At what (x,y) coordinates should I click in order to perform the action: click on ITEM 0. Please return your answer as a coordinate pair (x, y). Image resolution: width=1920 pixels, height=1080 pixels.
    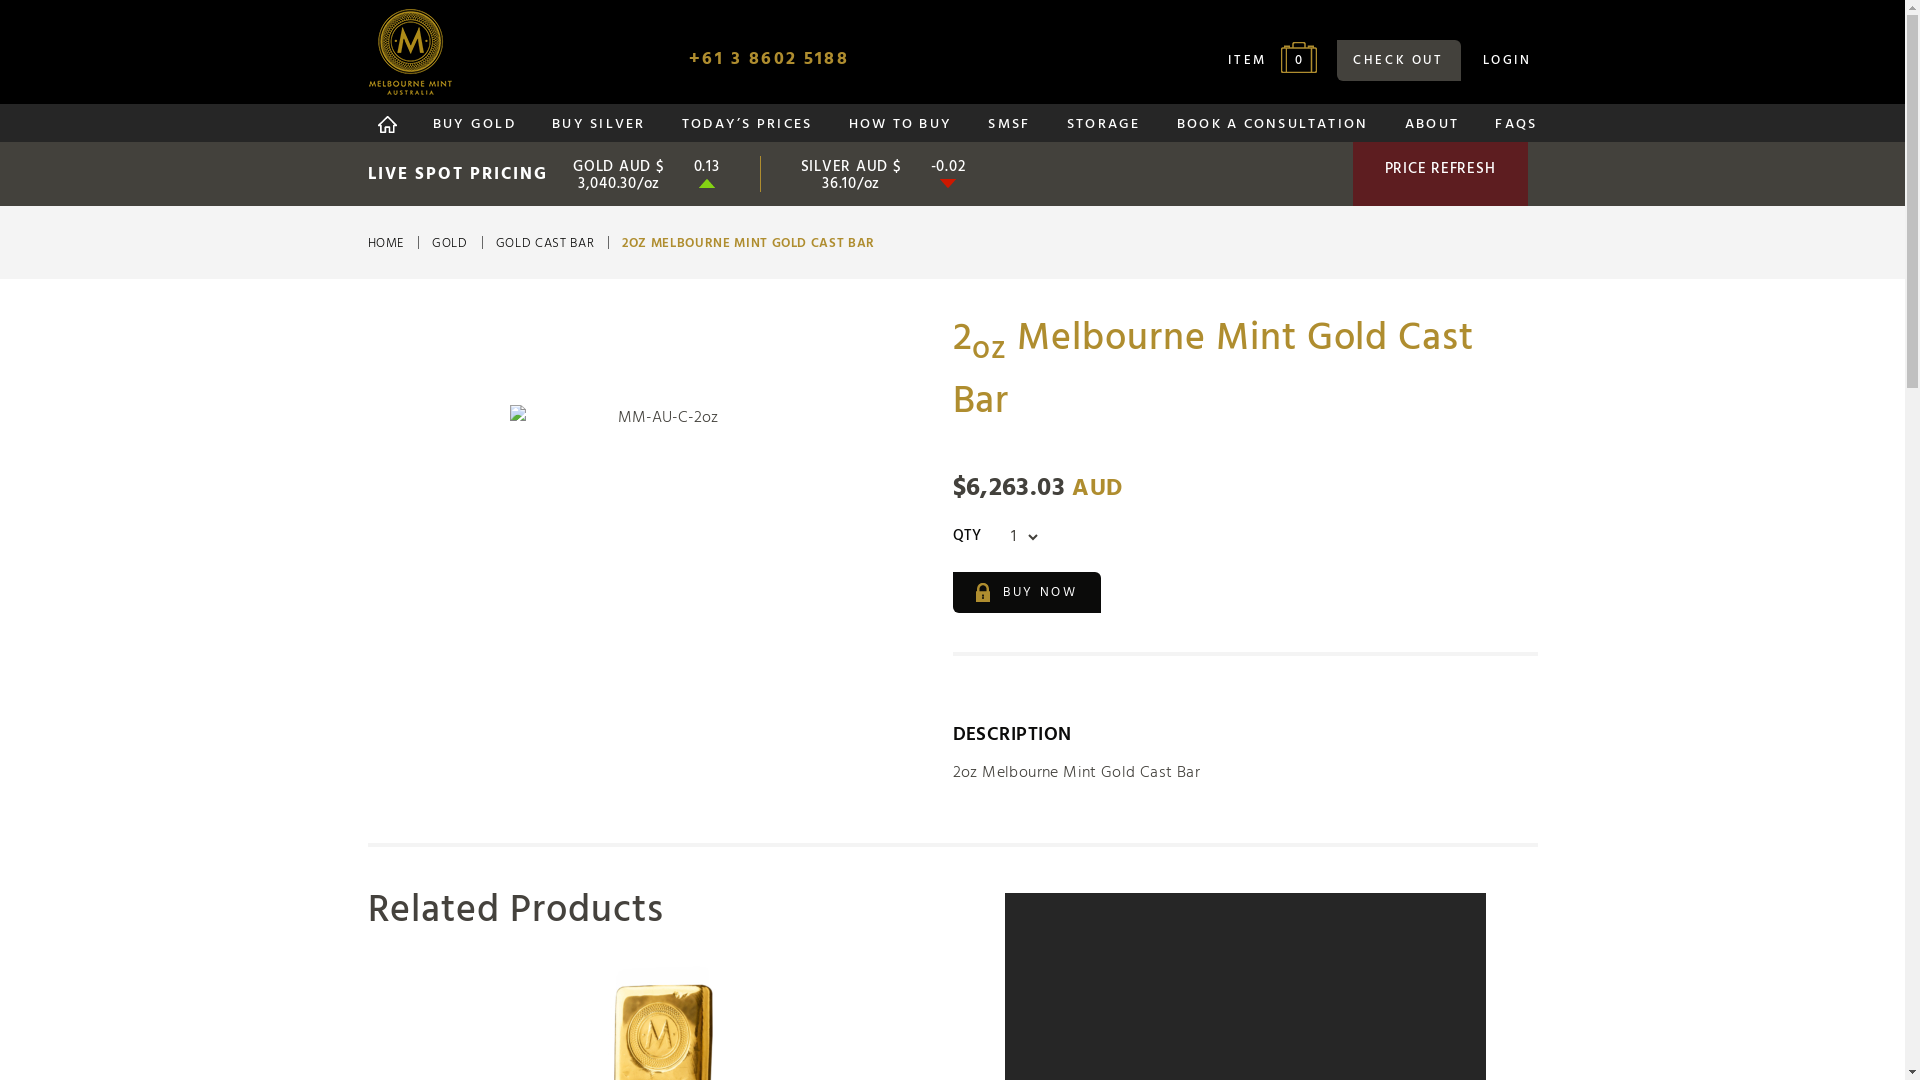
    Looking at the image, I should click on (1280, 60).